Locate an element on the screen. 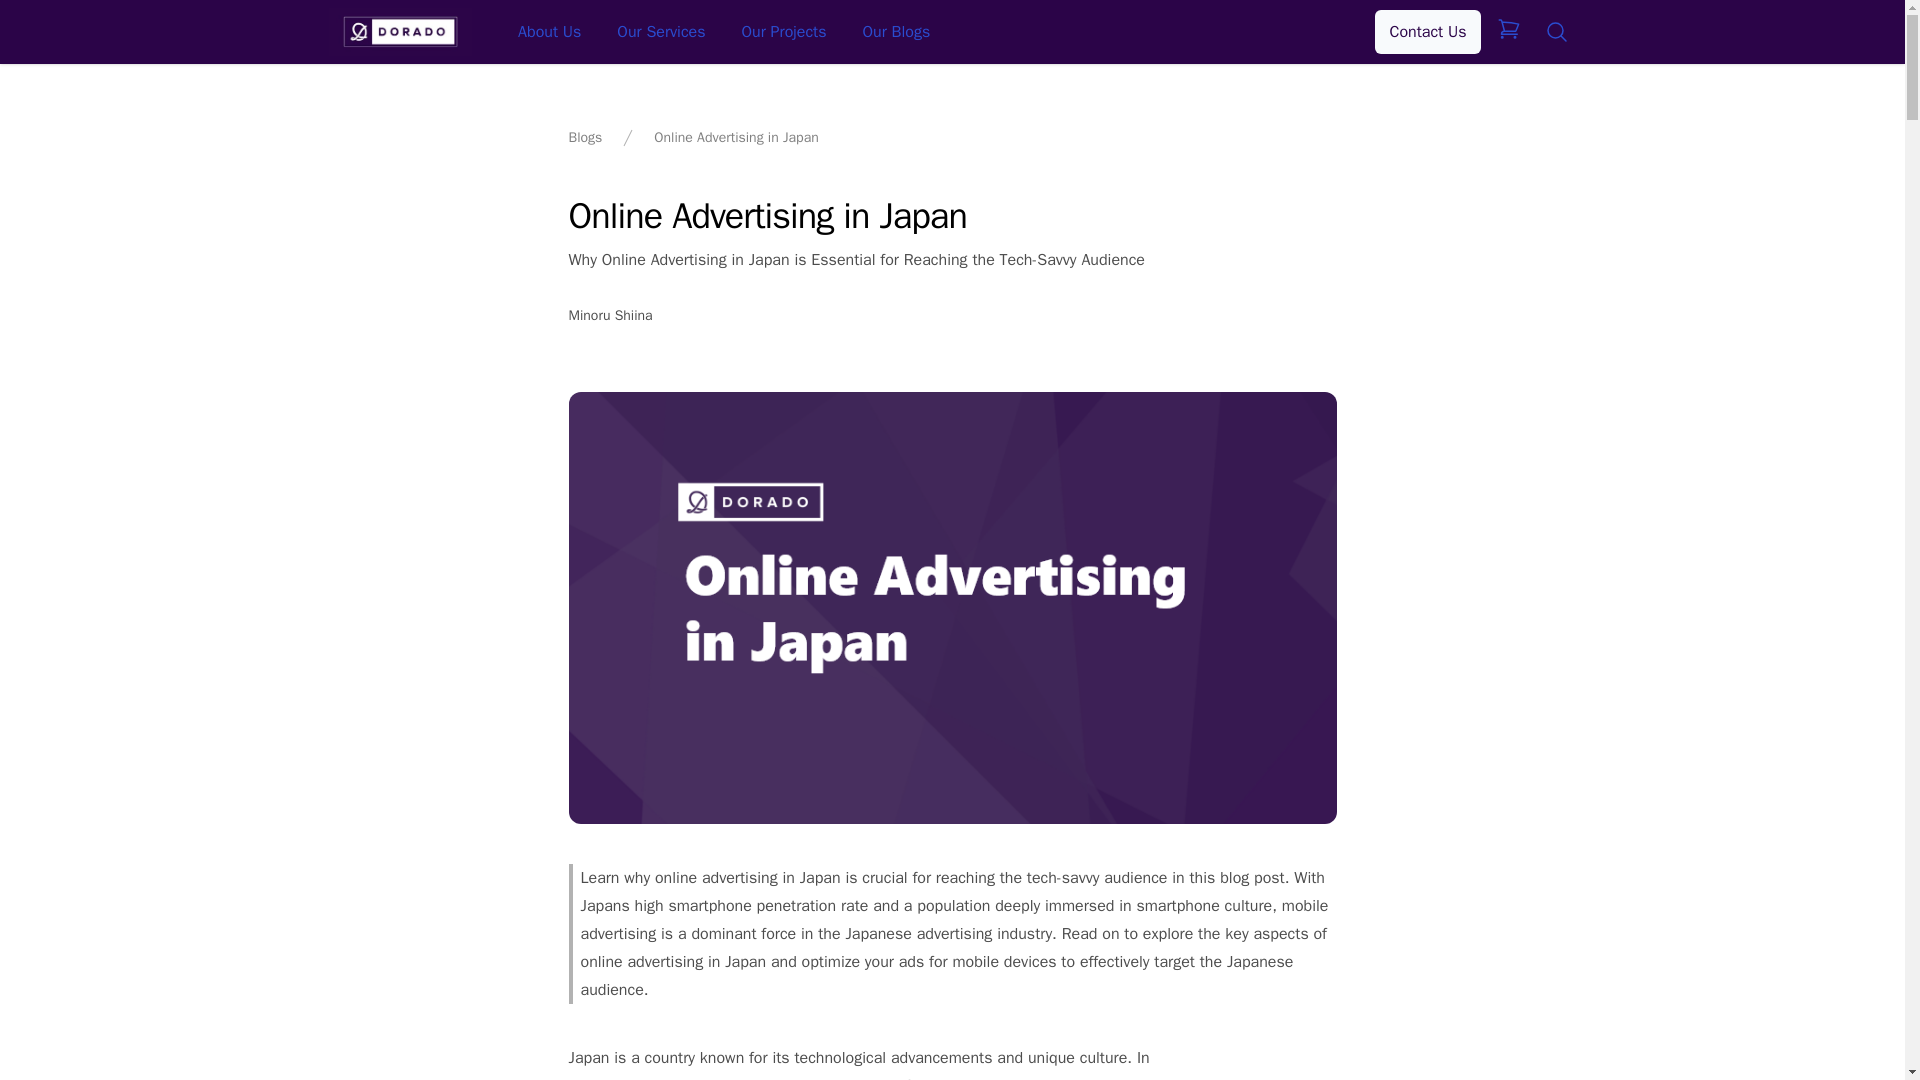 The height and width of the screenshot is (1080, 1920). Blogs is located at coordinates (585, 138).